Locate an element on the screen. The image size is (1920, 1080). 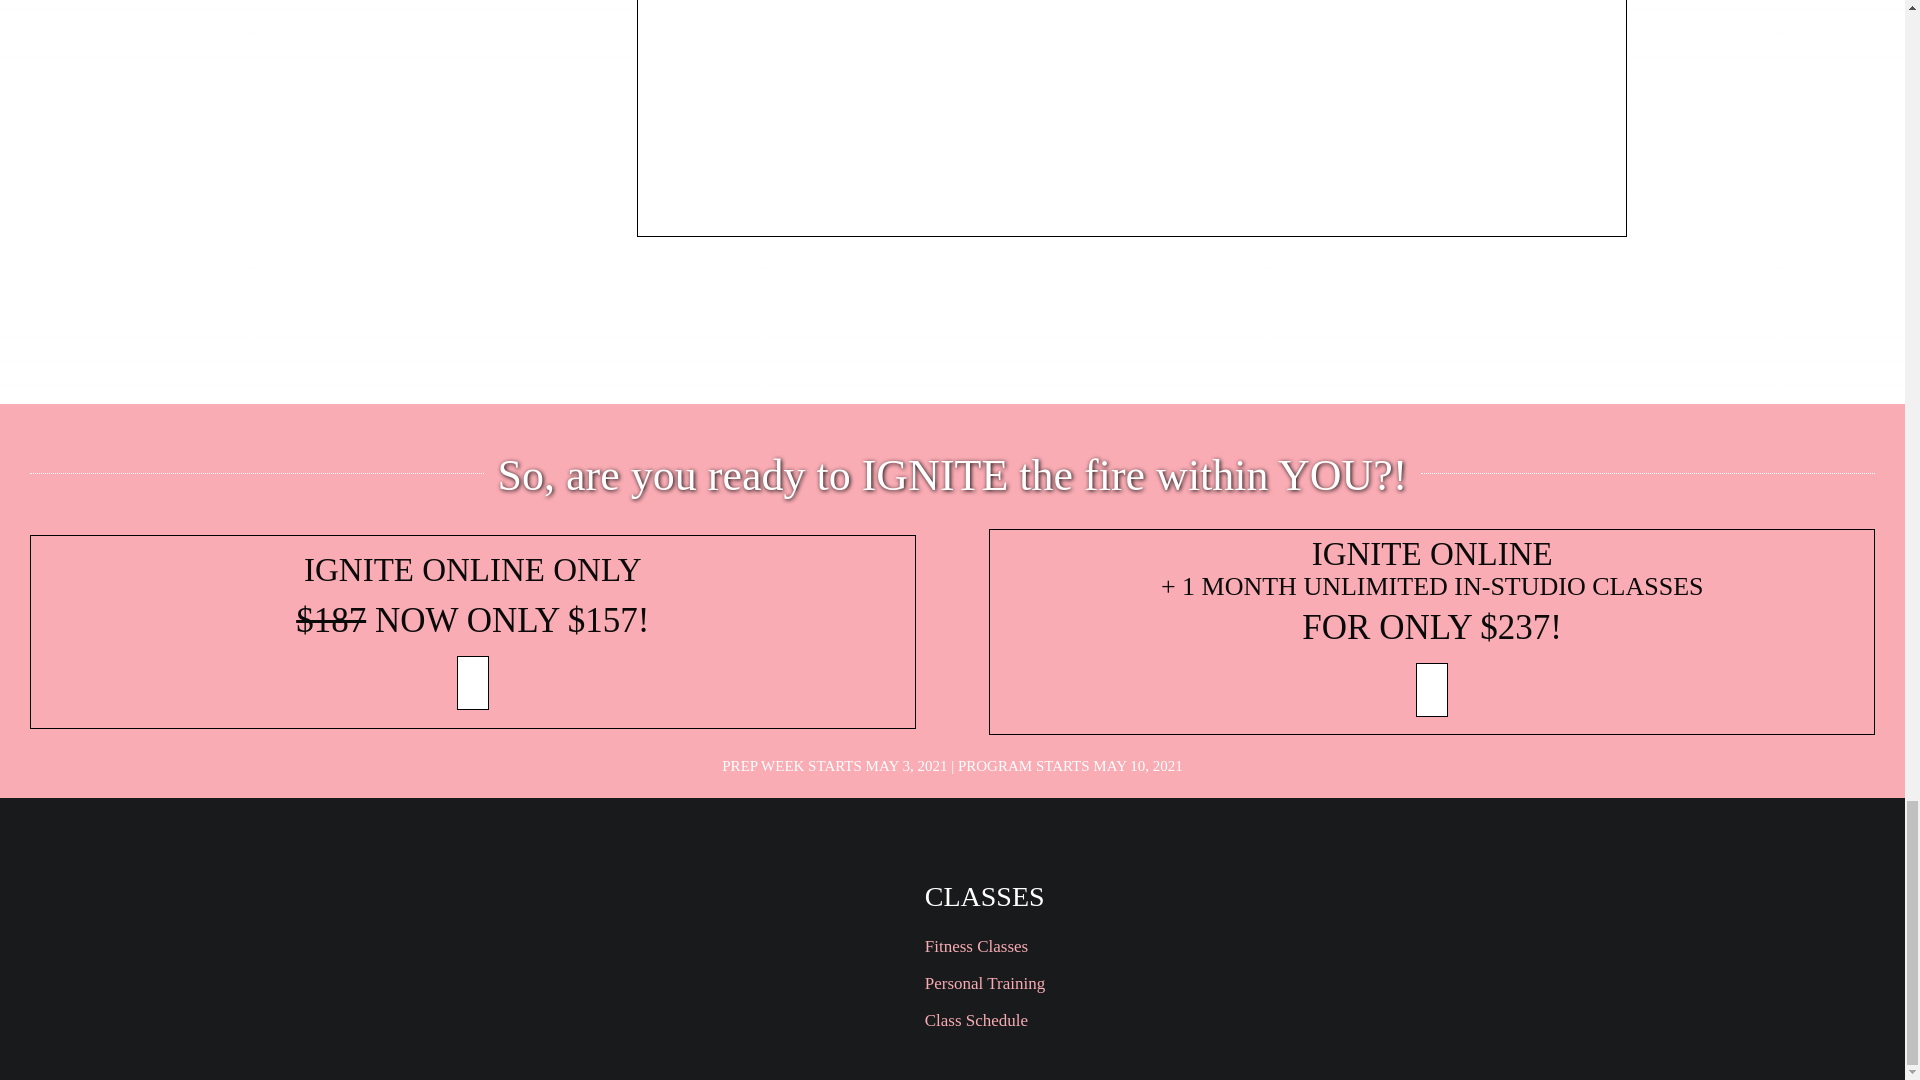
Personal Training is located at coordinates (1056, 984).